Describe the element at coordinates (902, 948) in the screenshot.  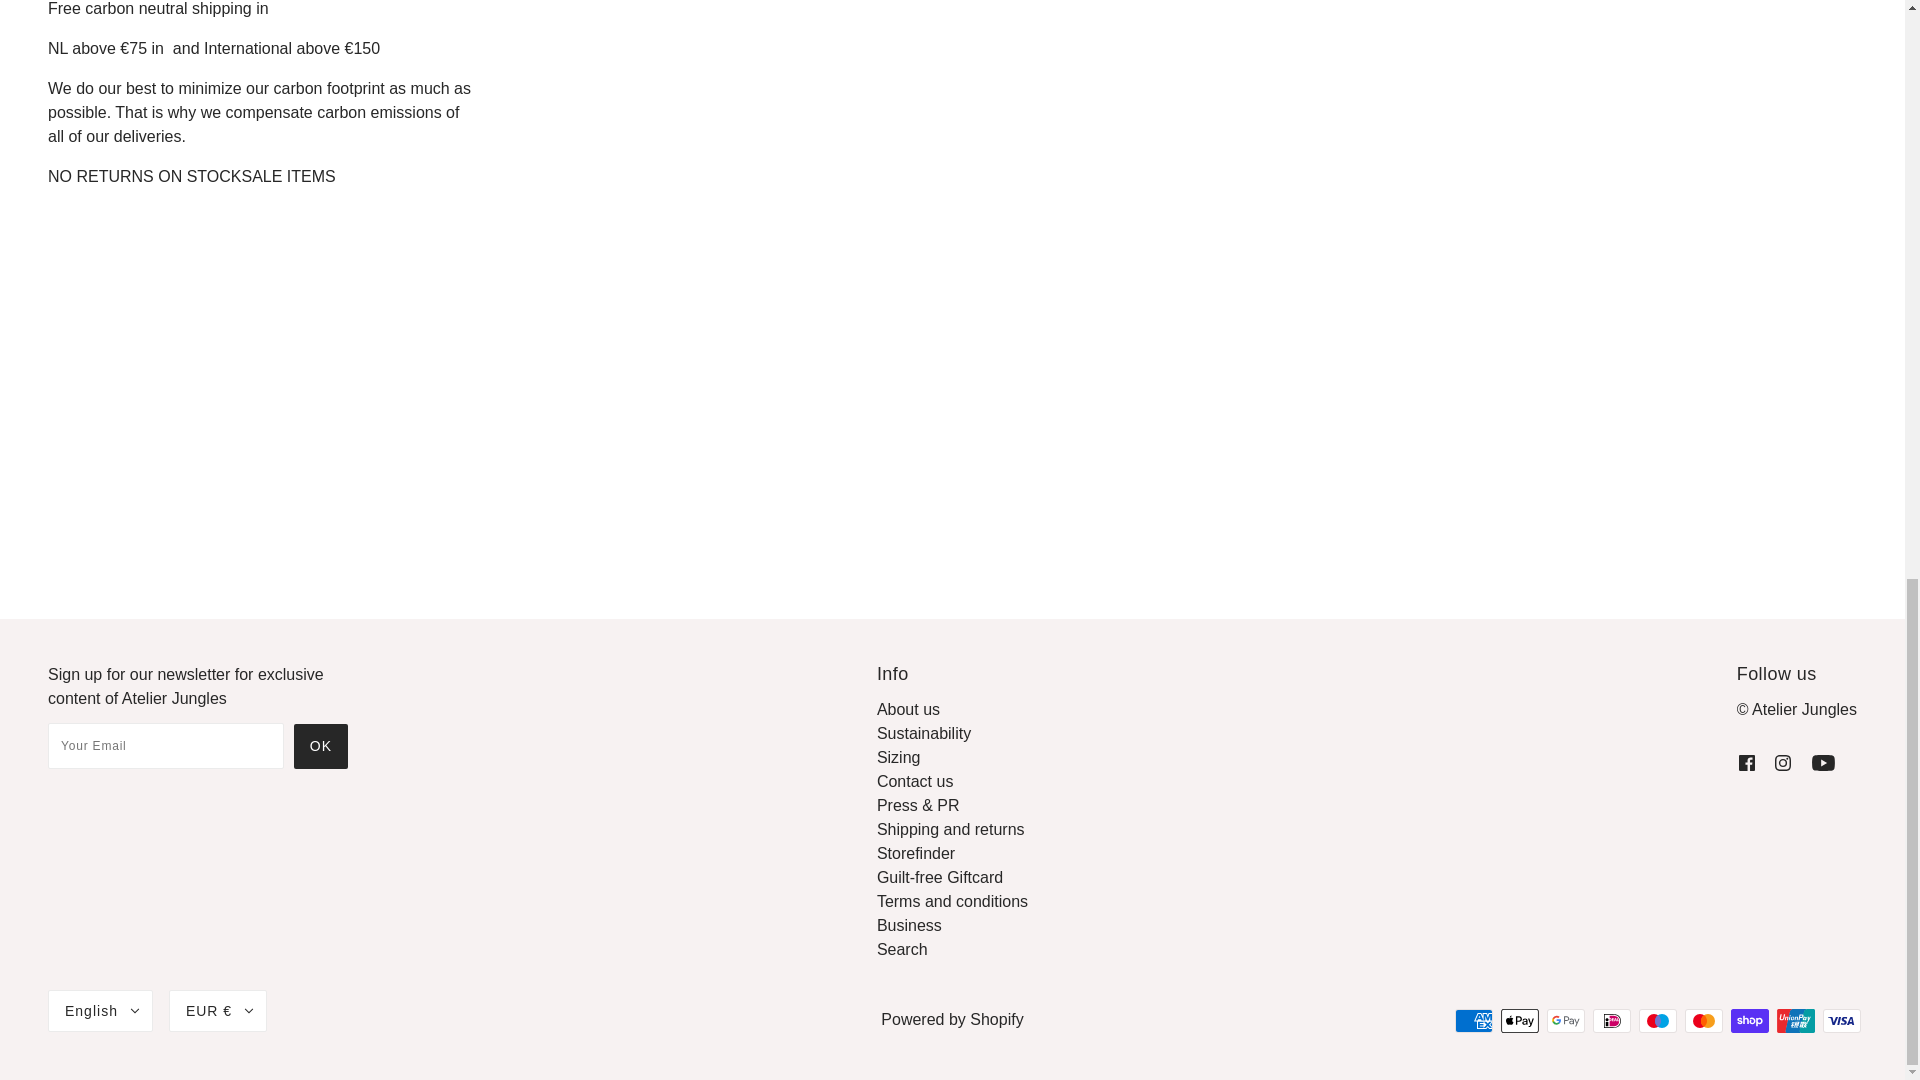
I see `Search` at that location.